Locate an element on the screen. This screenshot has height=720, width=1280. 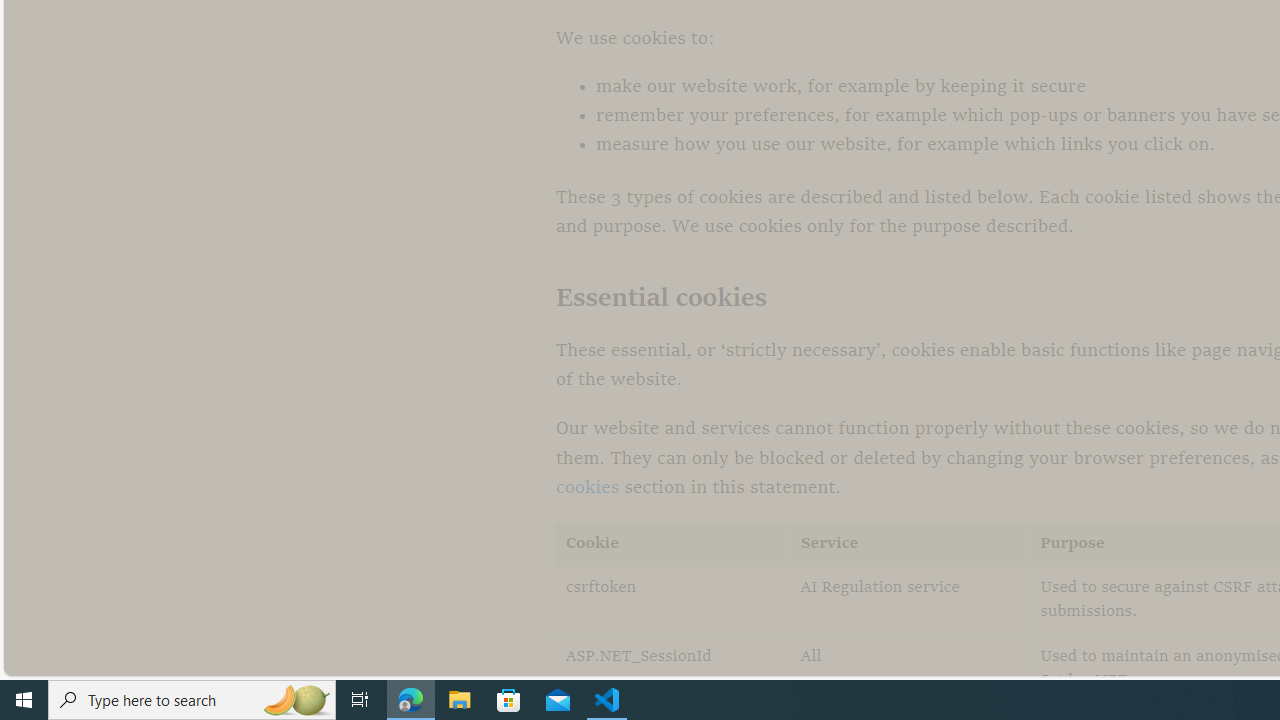
Visual Studio Code - 1 running window is located at coordinates (607, 700).